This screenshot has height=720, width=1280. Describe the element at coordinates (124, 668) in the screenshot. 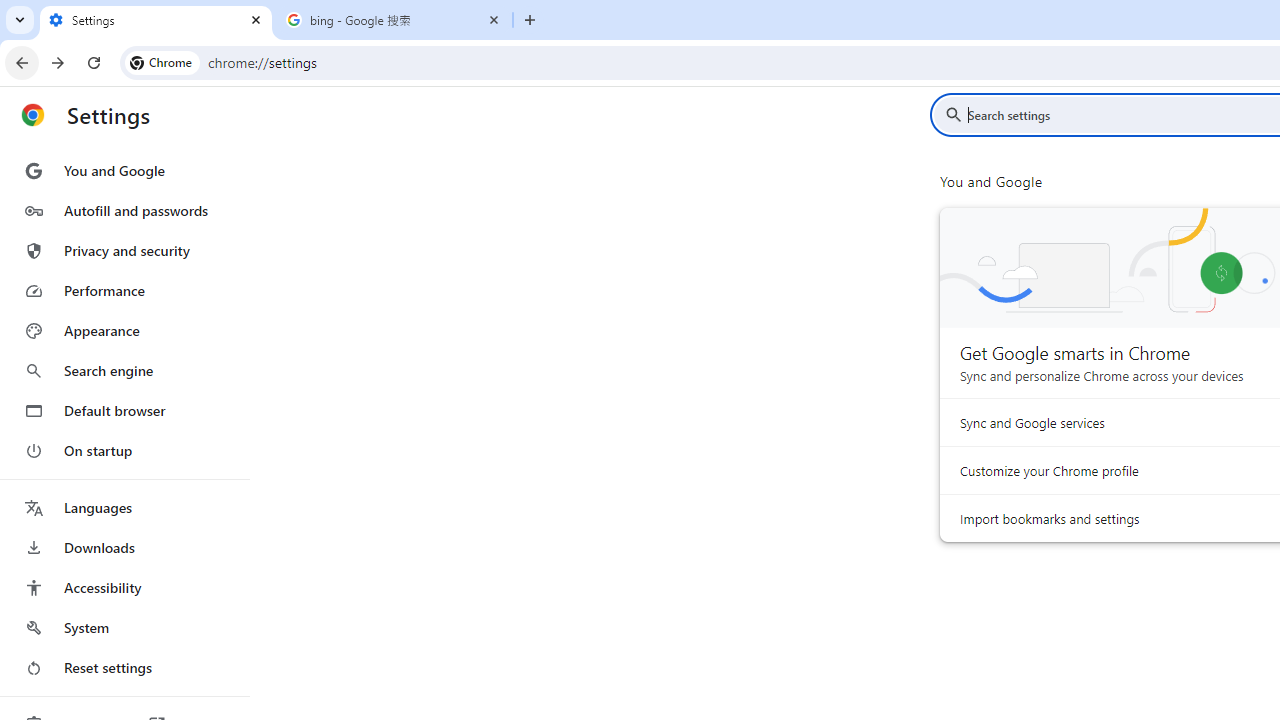

I see `Reset settings` at that location.